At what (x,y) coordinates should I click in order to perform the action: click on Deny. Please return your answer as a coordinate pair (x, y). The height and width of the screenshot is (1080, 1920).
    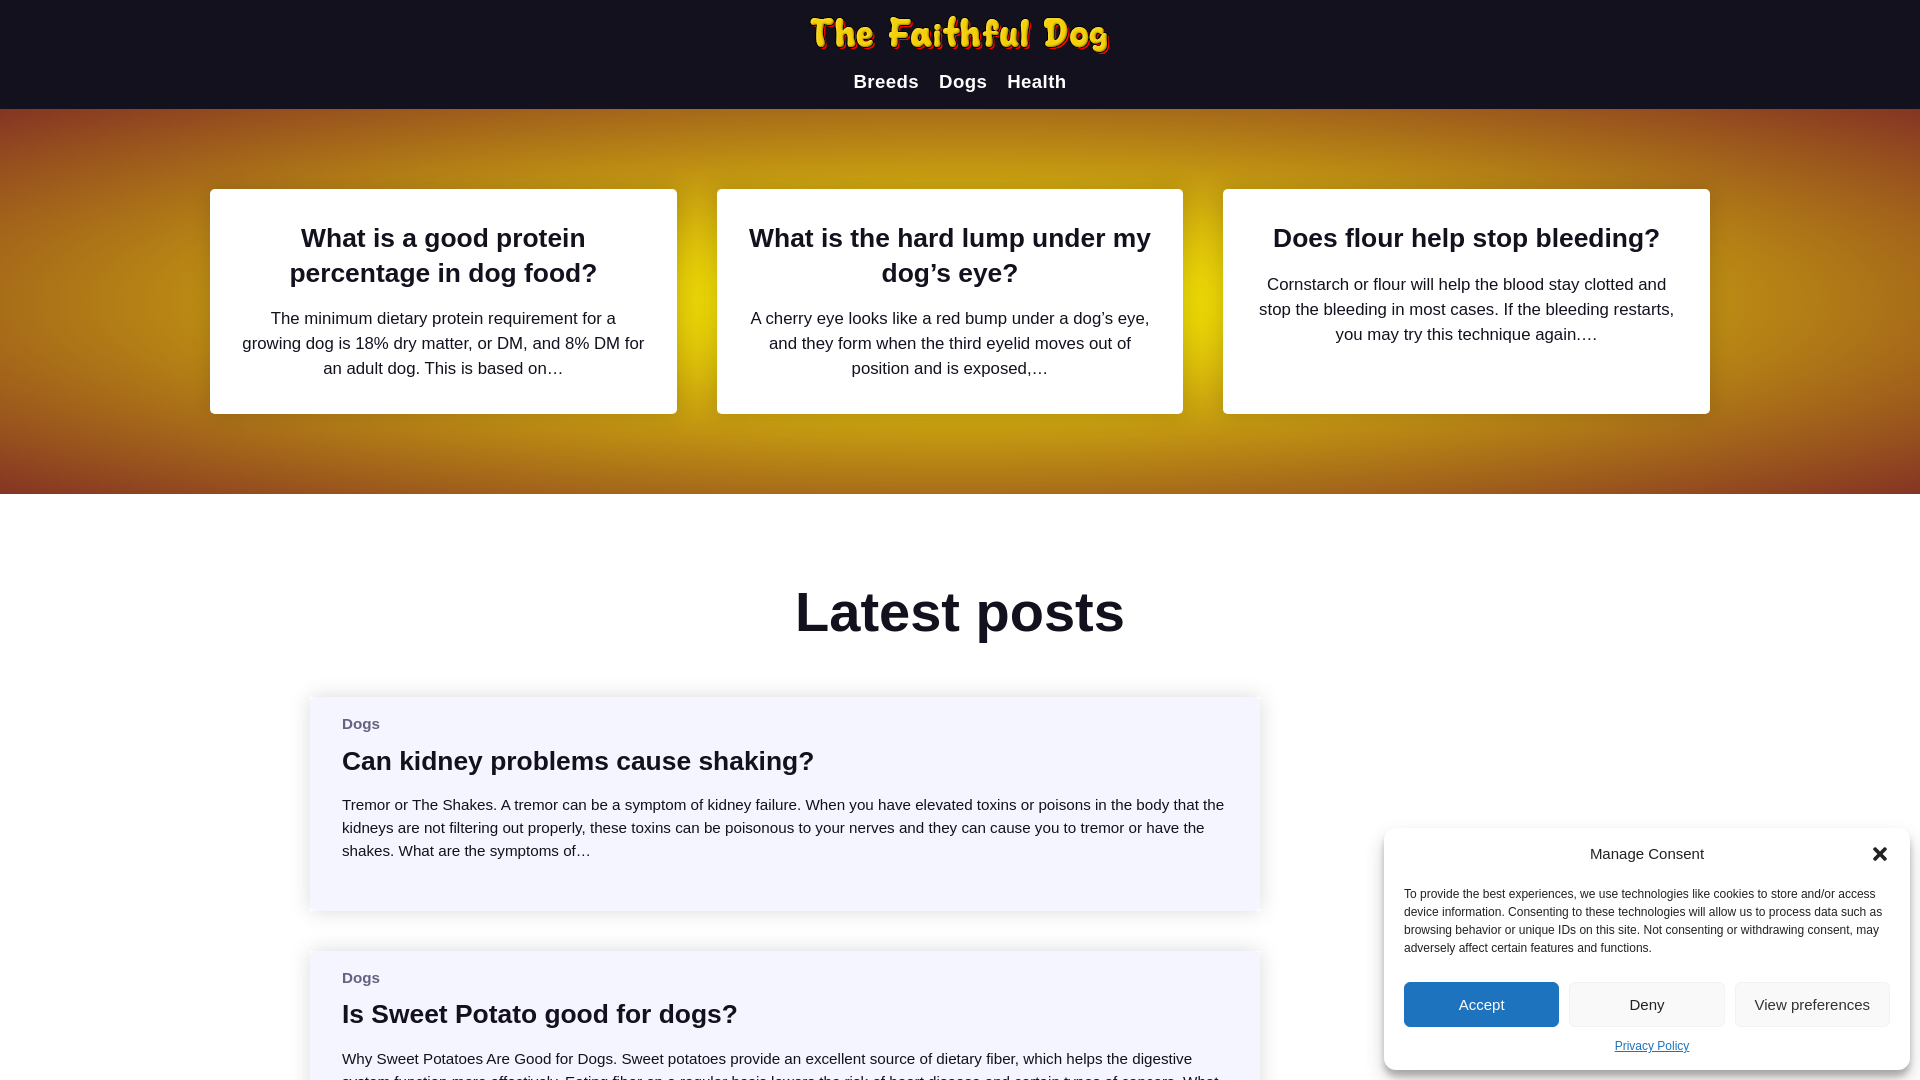
    Looking at the image, I should click on (1646, 1004).